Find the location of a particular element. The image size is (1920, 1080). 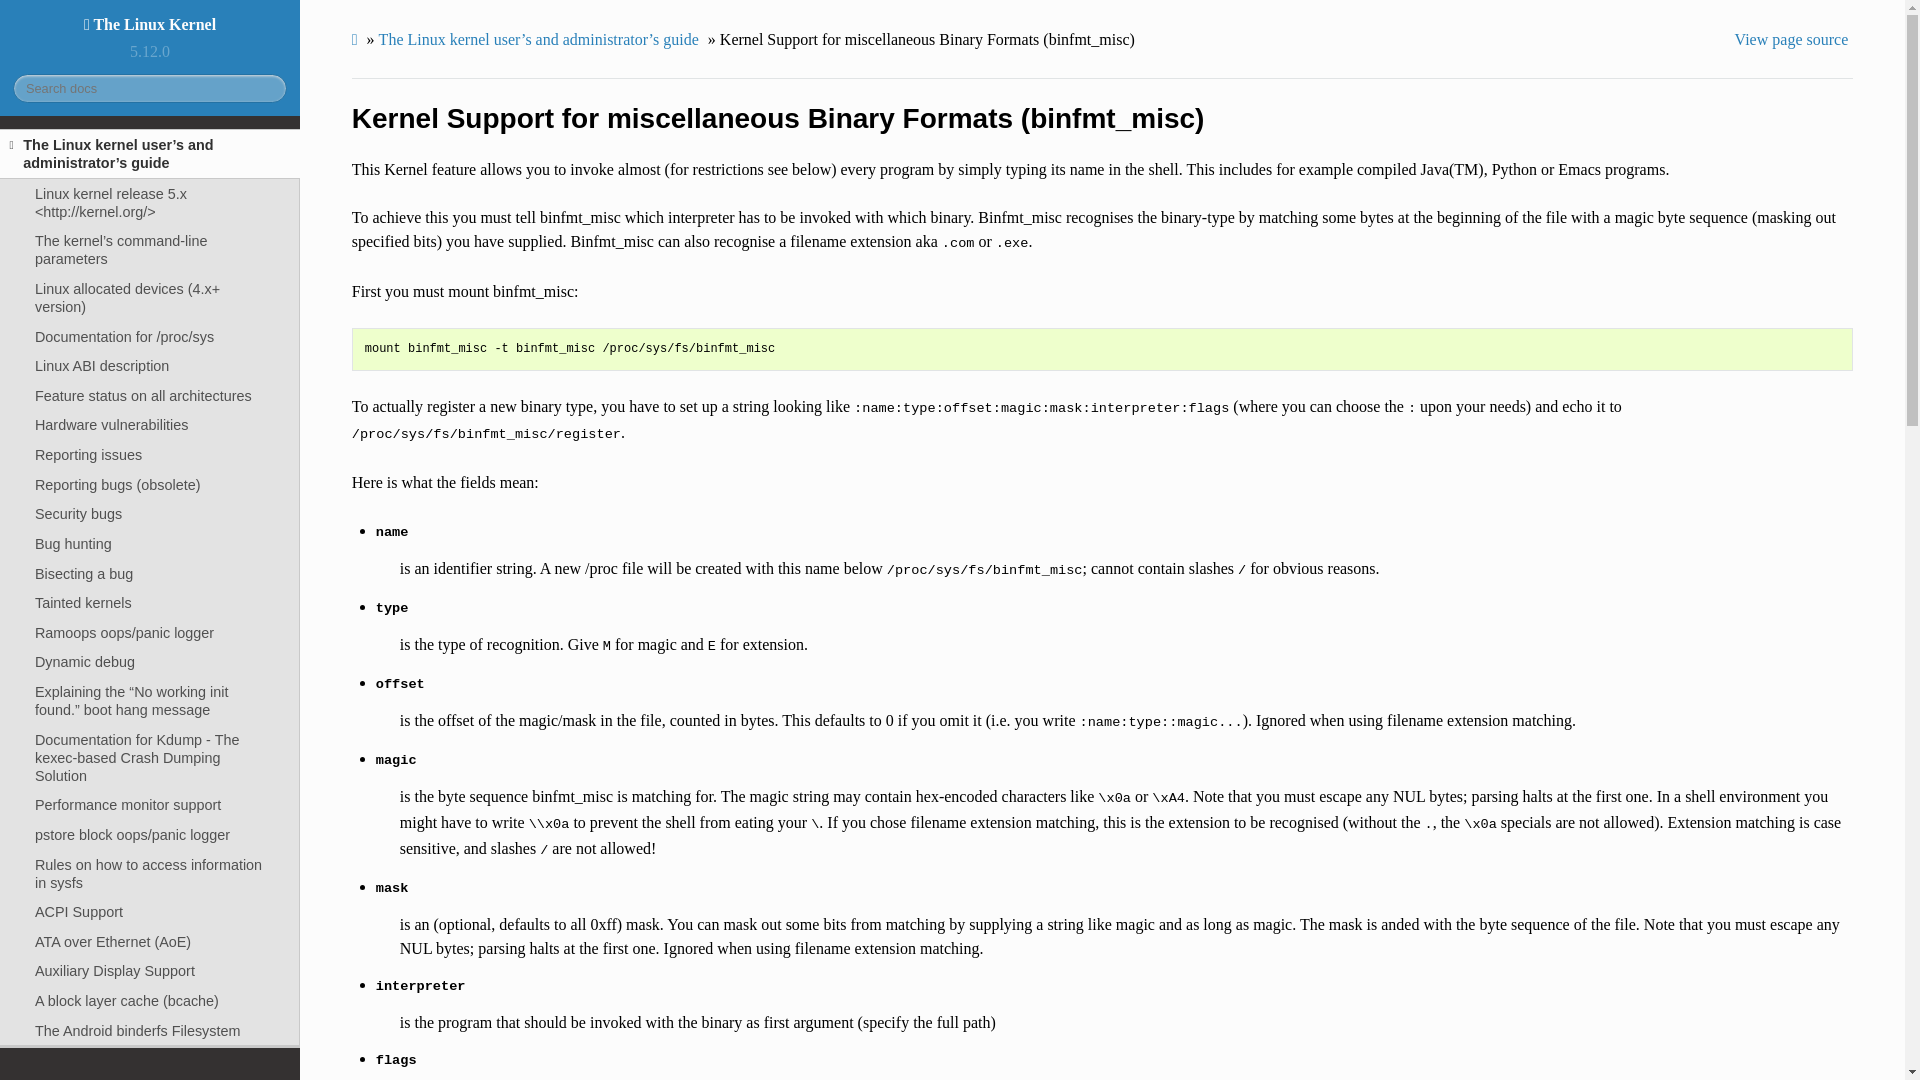

ACPI Support is located at coordinates (150, 912).